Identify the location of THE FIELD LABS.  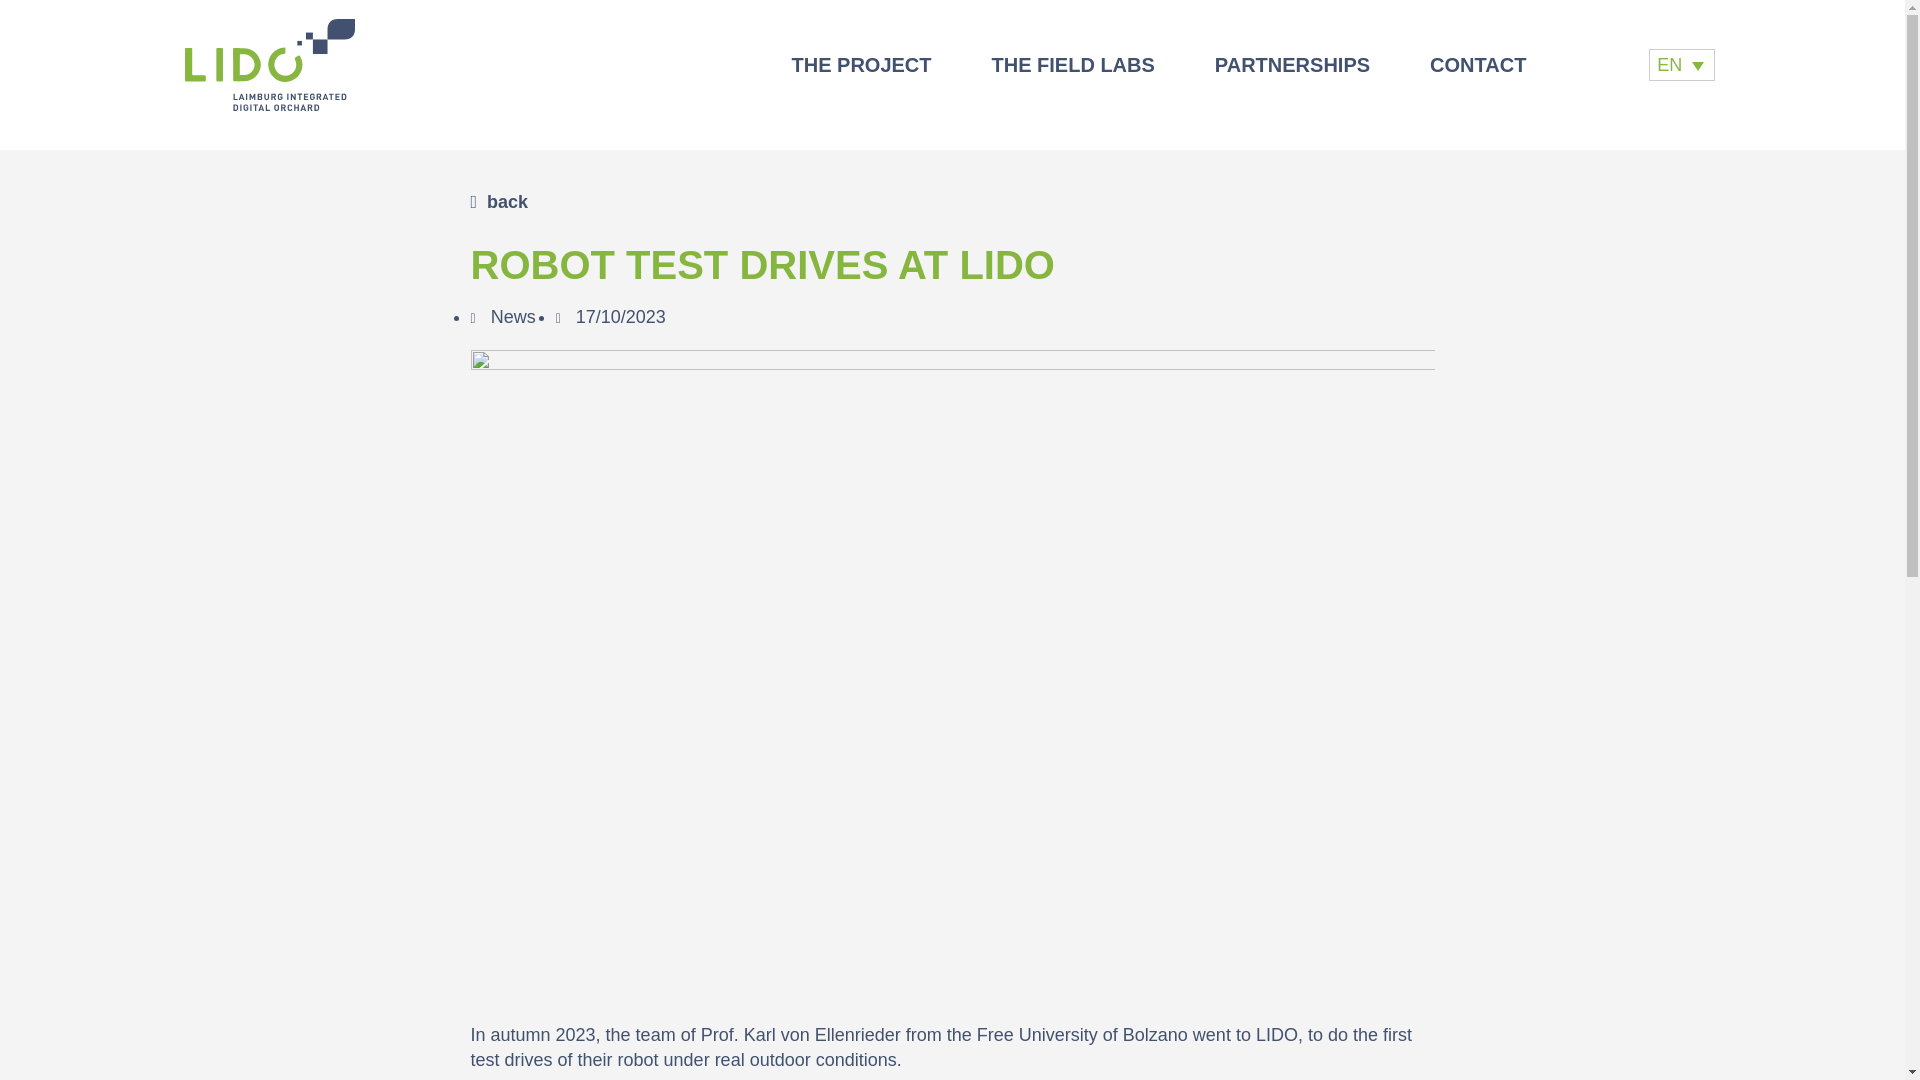
(1073, 64).